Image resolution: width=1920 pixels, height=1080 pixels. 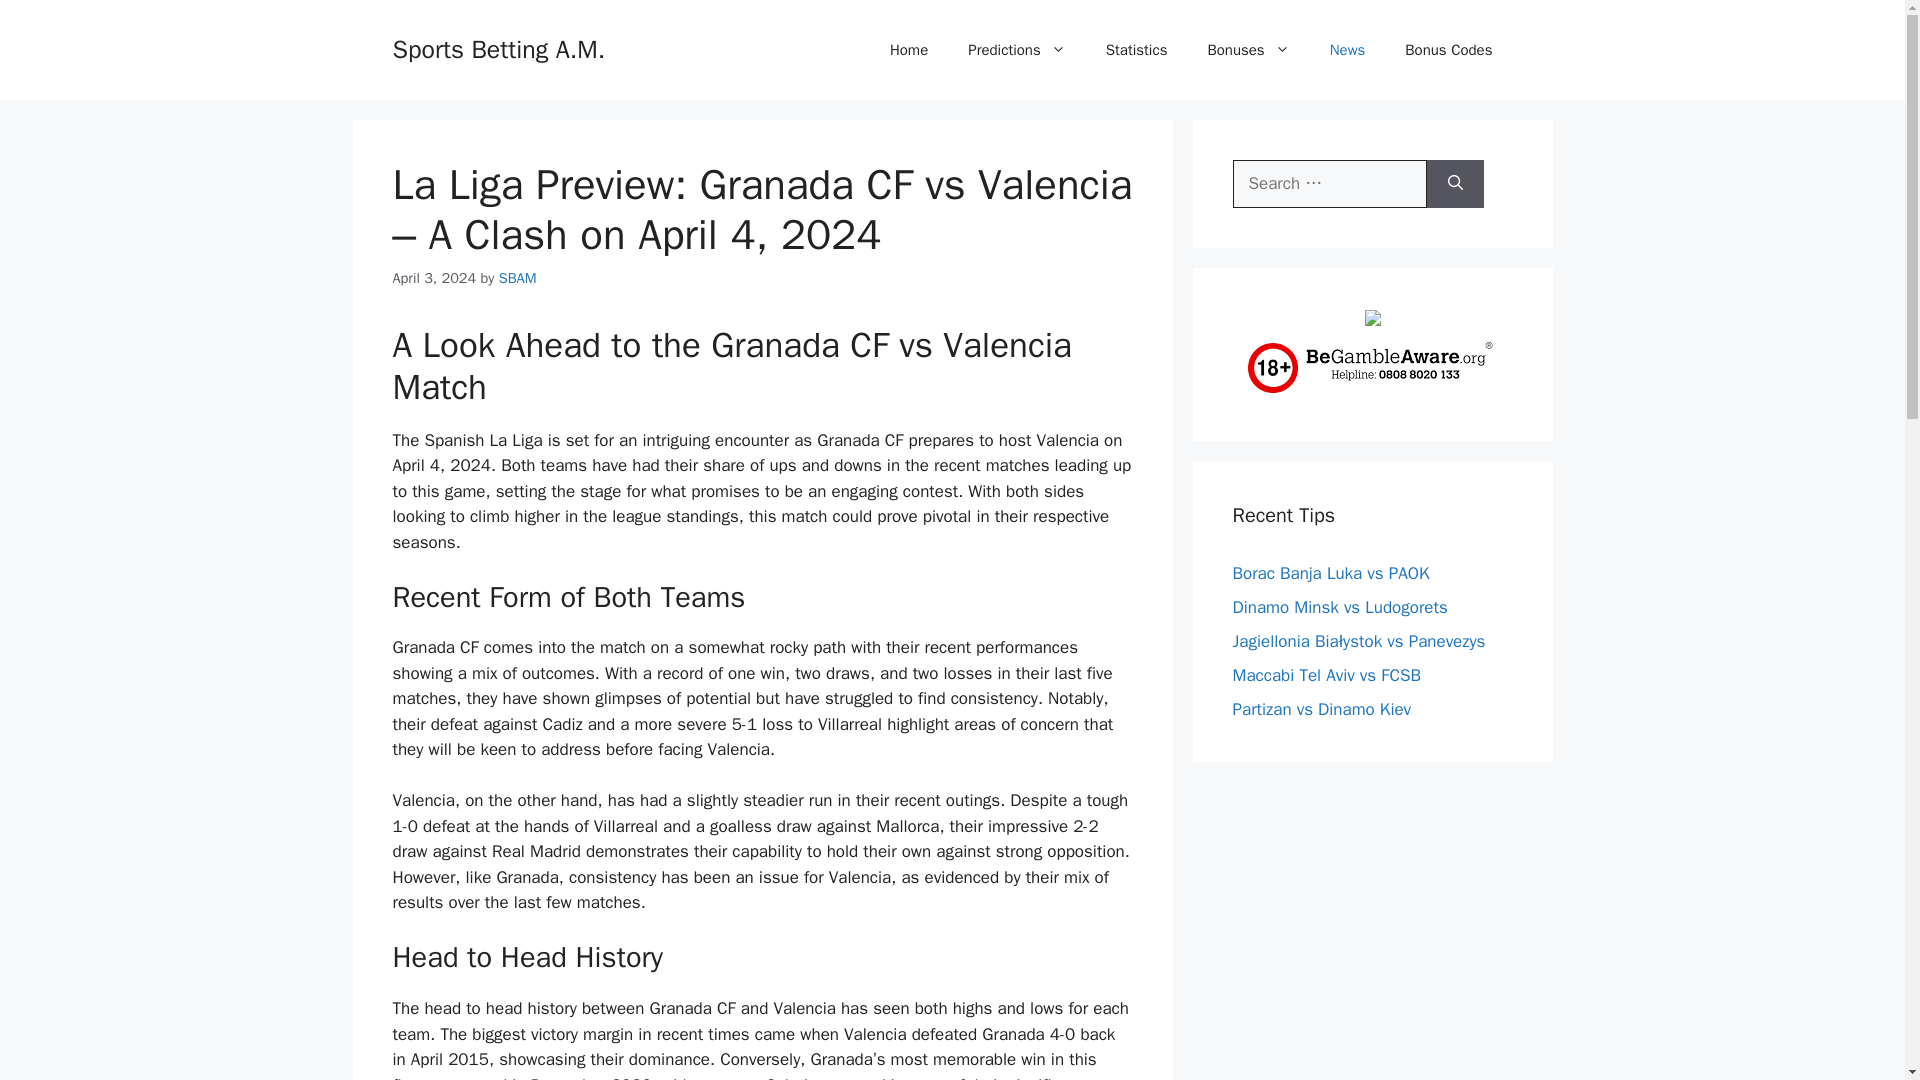 What do you see at coordinates (1248, 50) in the screenshot?
I see `Bonuses` at bounding box center [1248, 50].